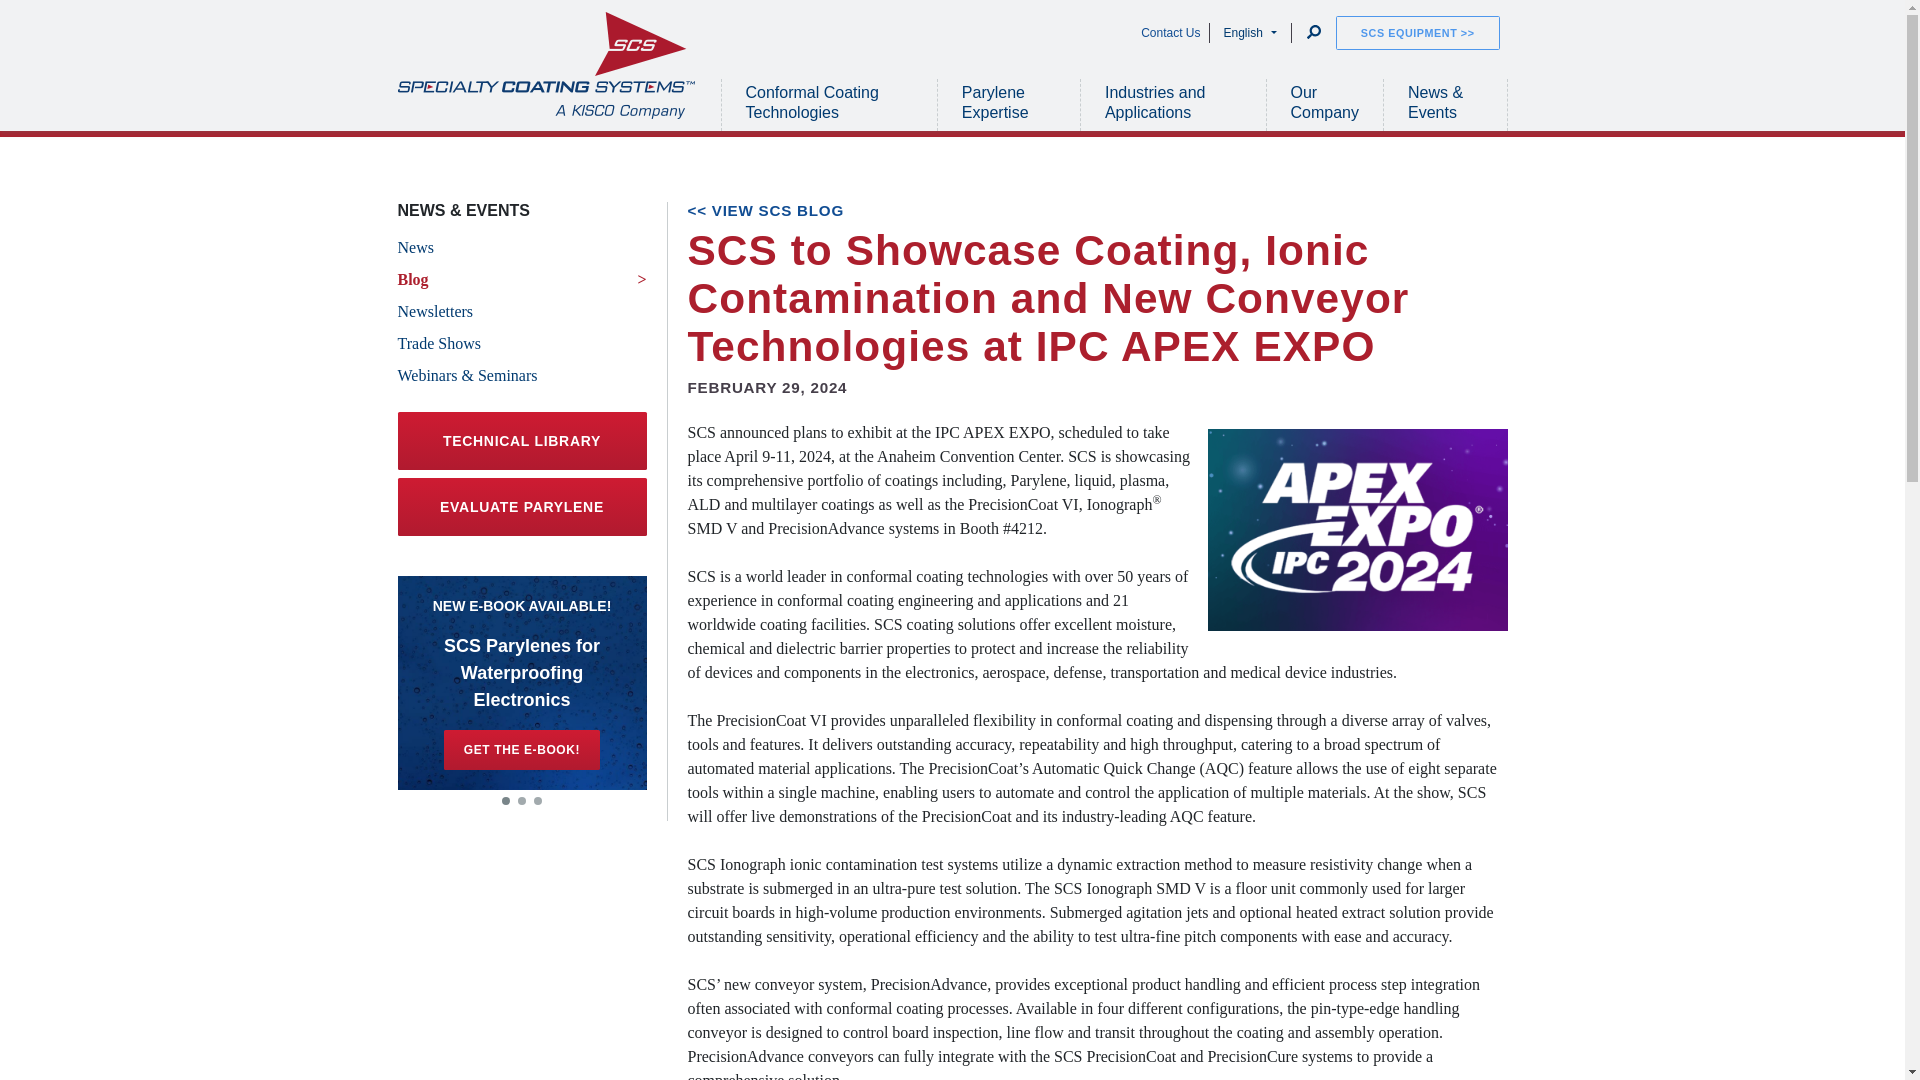 The width and height of the screenshot is (1920, 1080). What do you see at coordinates (1008, 104) in the screenshot?
I see `Parylene Expertise` at bounding box center [1008, 104].